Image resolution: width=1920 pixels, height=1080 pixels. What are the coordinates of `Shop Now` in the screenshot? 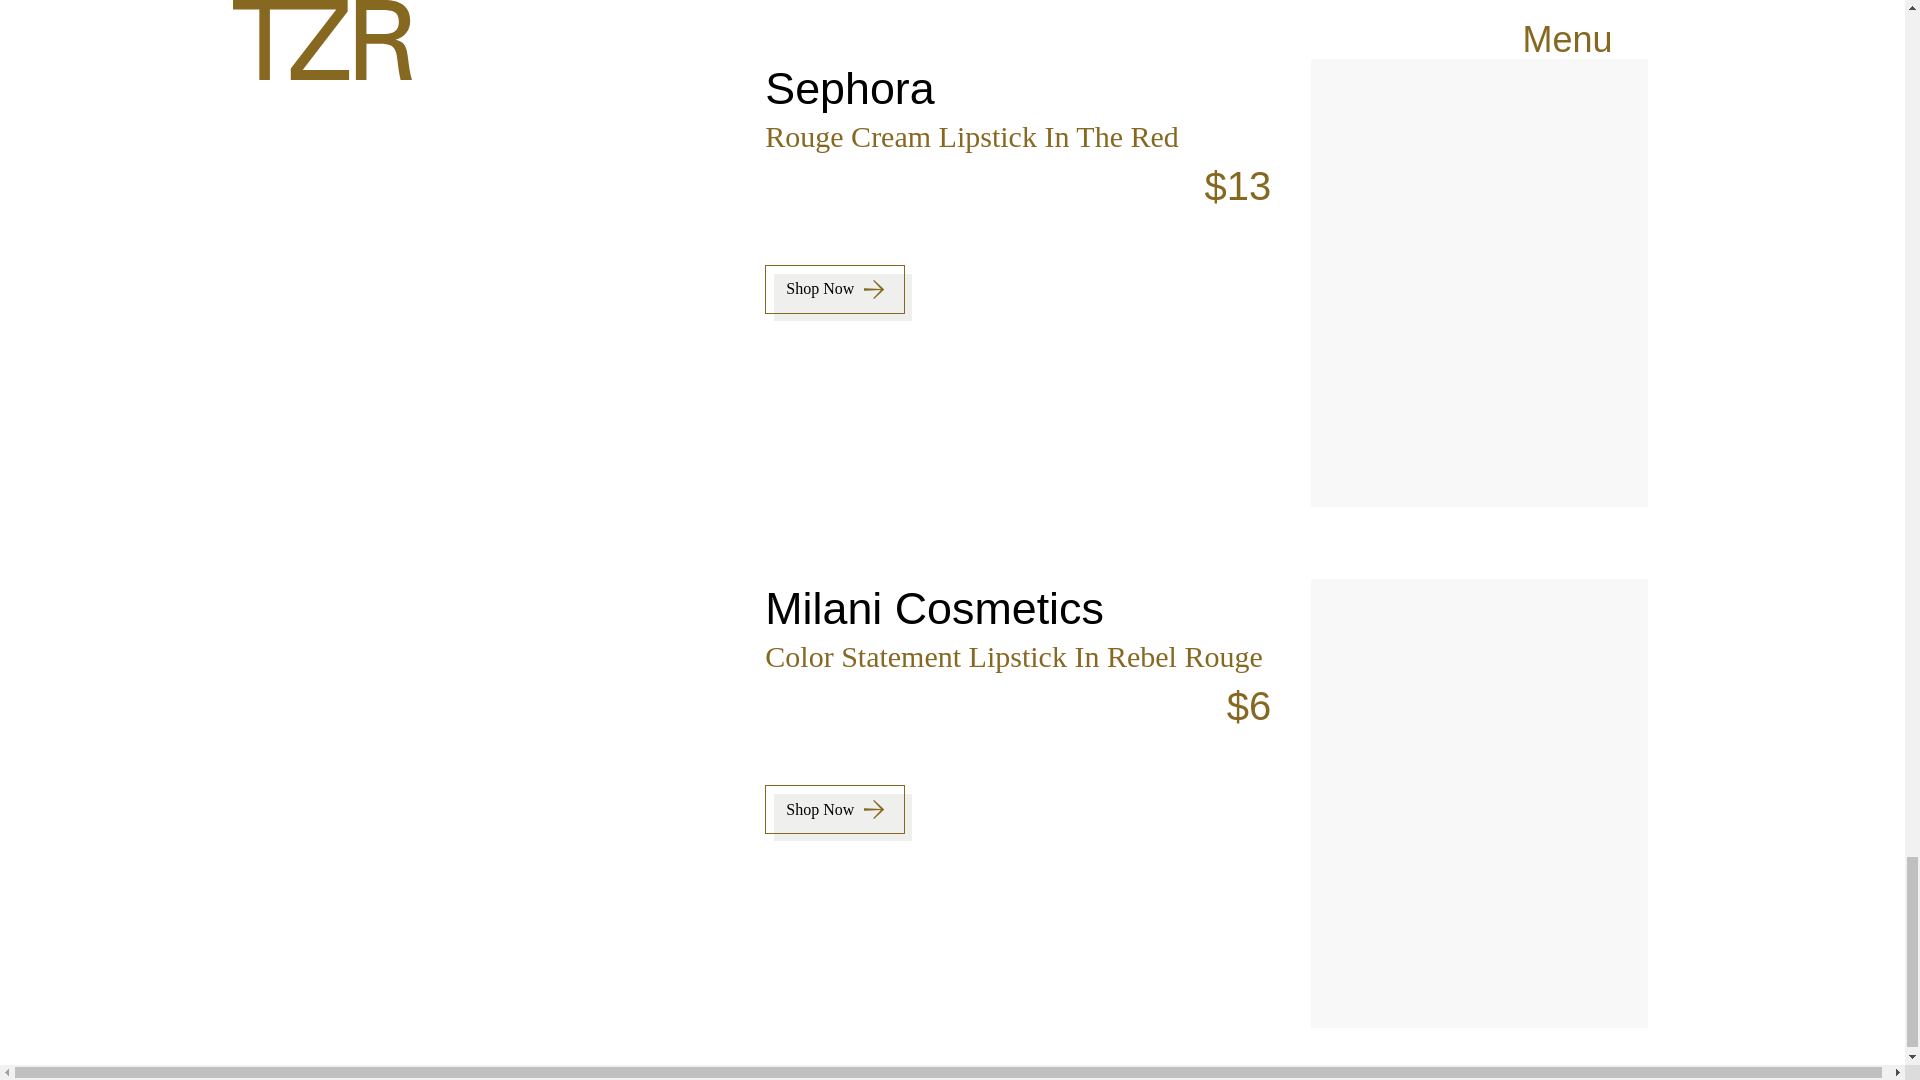 It's located at (835, 289).